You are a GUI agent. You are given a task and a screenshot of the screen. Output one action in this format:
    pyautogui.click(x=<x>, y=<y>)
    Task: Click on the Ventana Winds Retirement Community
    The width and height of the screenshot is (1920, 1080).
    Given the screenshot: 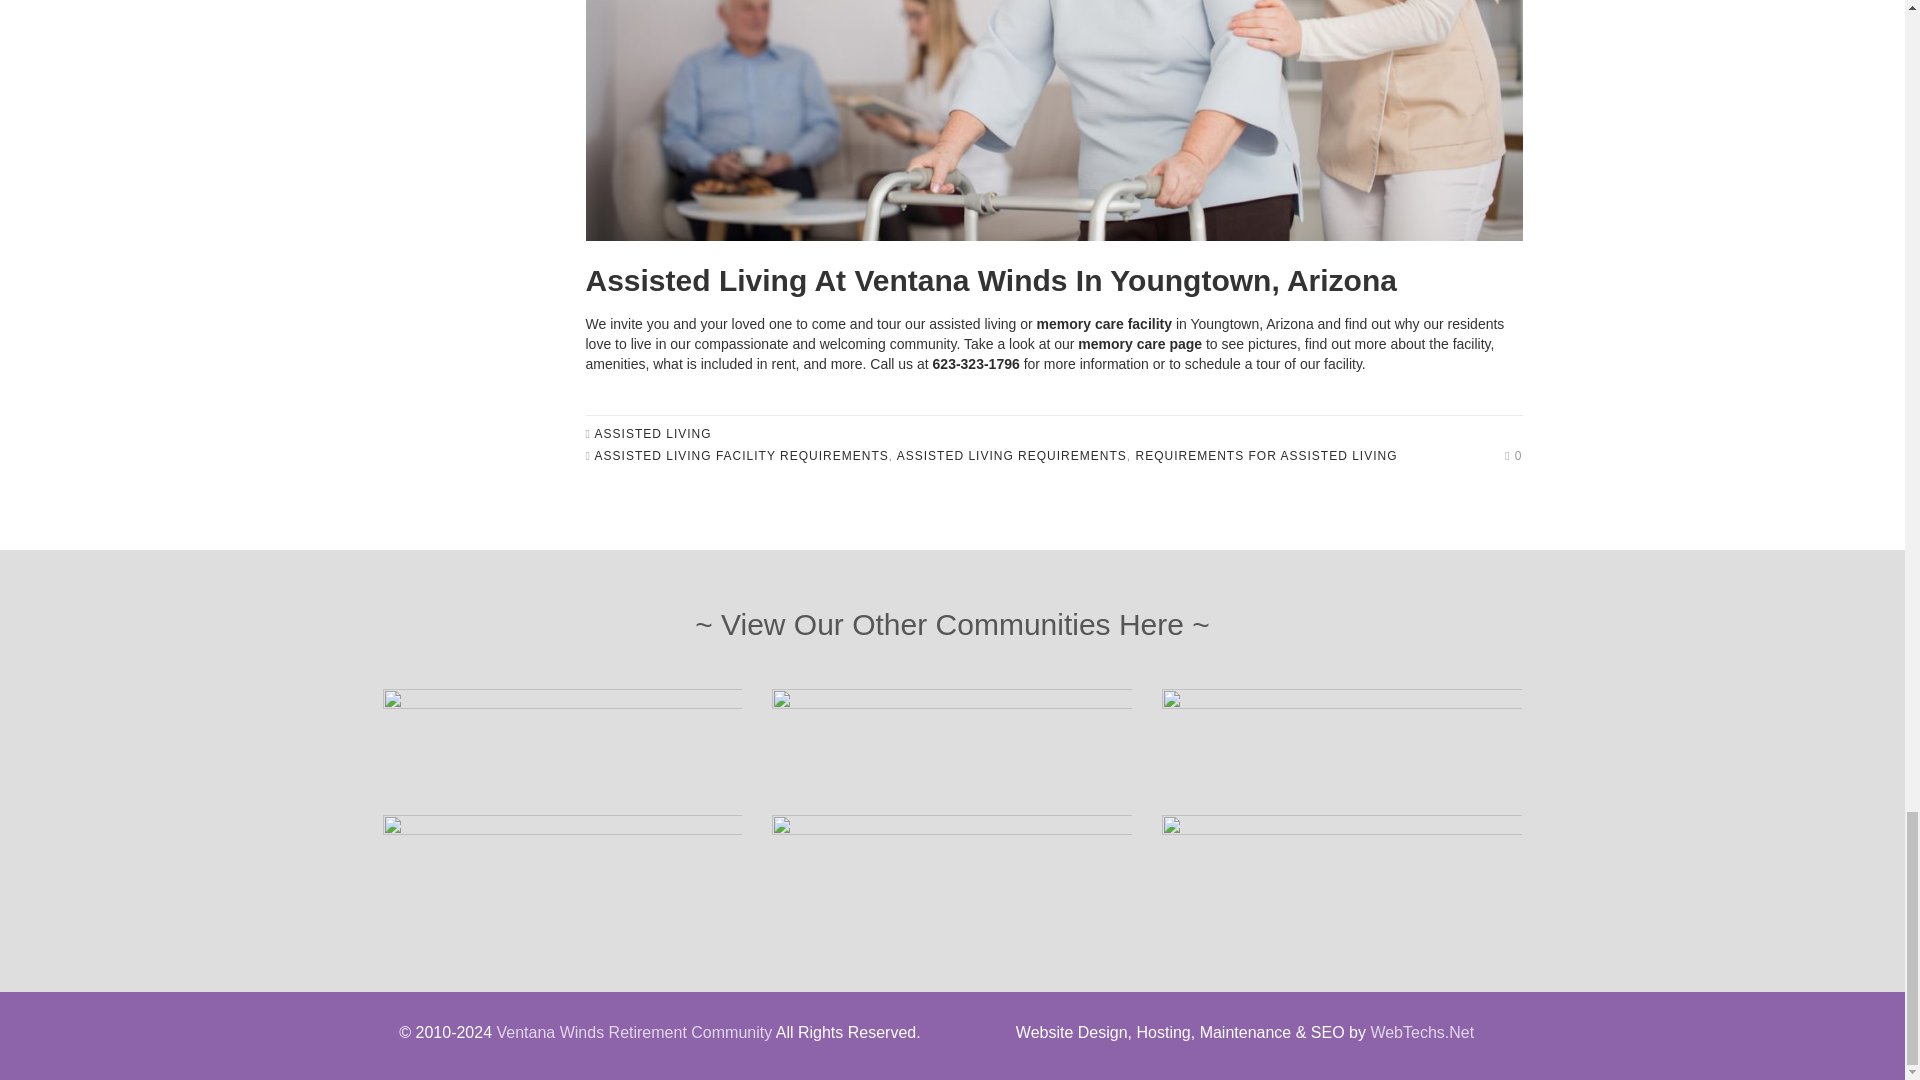 What is the action you would take?
    pyautogui.click(x=633, y=1032)
    